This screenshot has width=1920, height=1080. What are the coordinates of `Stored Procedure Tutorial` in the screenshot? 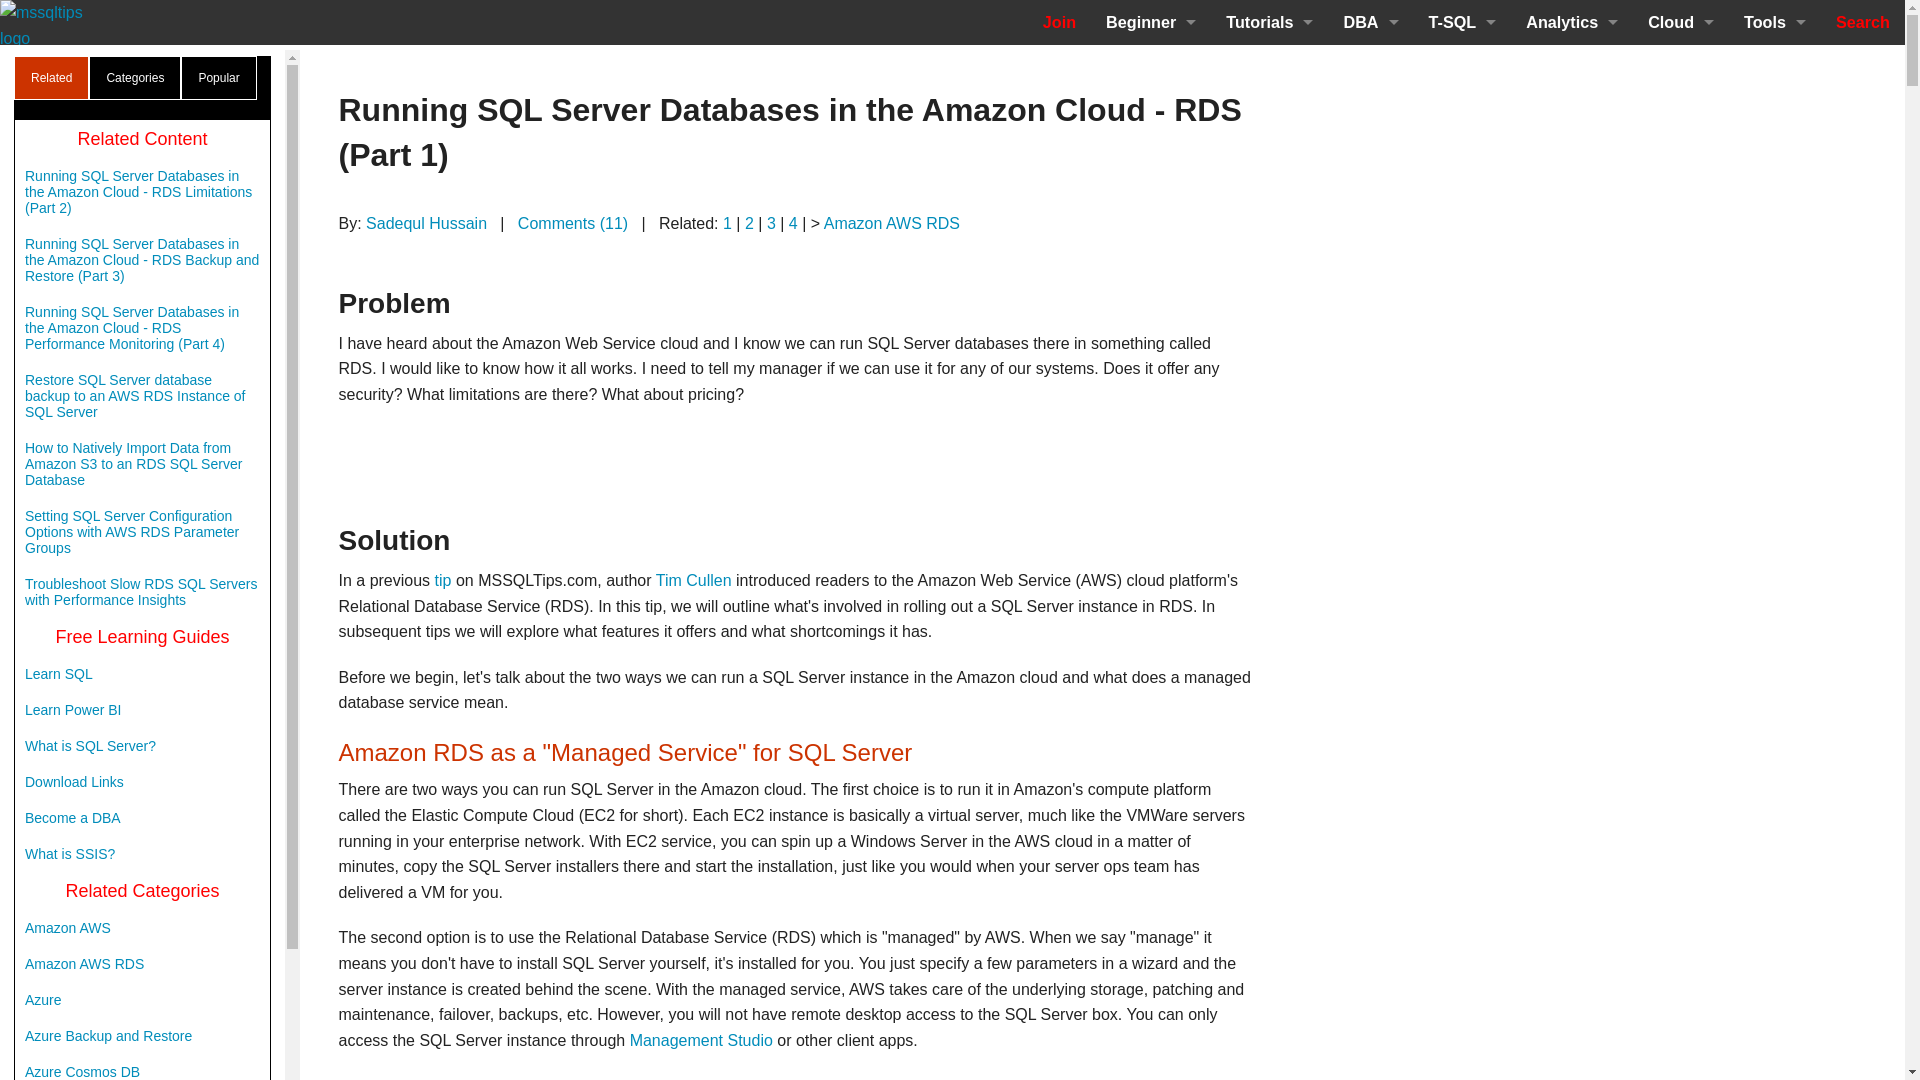 It's located at (1462, 112).